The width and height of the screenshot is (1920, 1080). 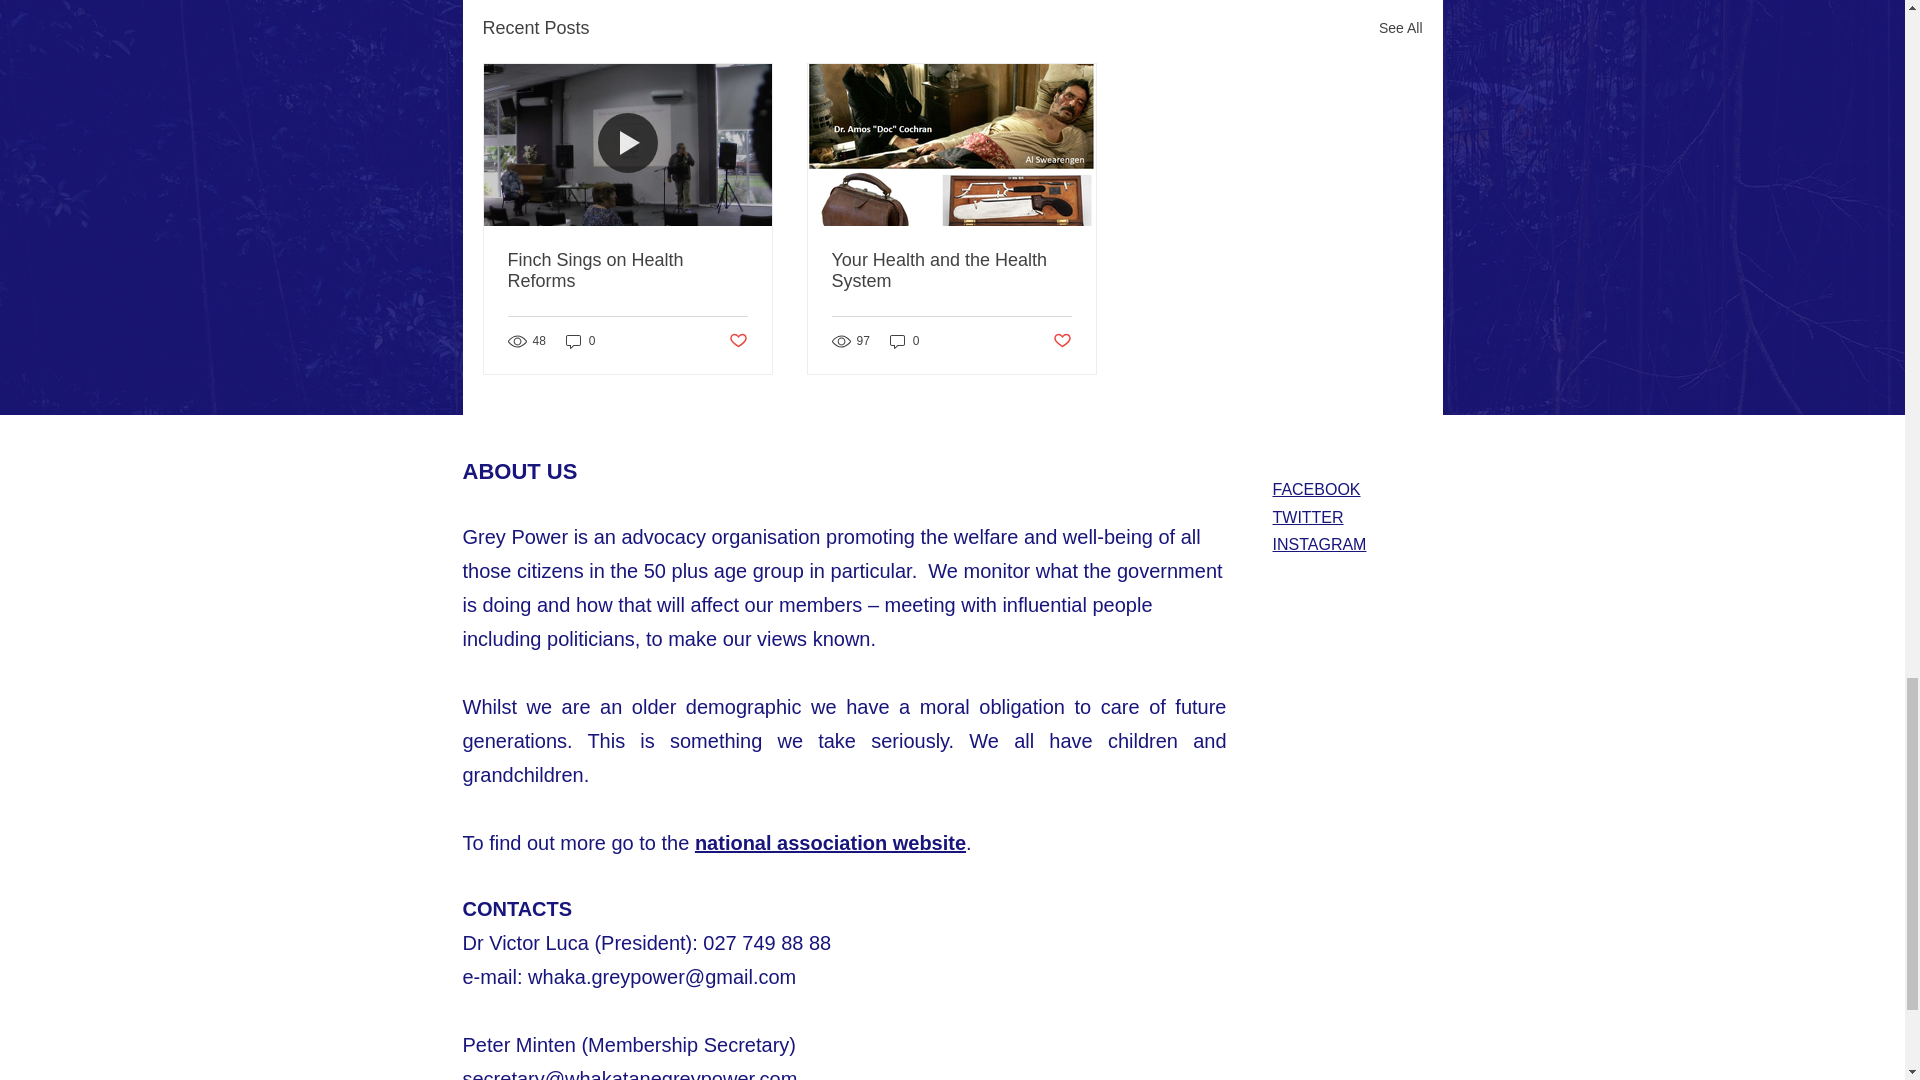 I want to click on INSTAGRAM, so click(x=1318, y=544).